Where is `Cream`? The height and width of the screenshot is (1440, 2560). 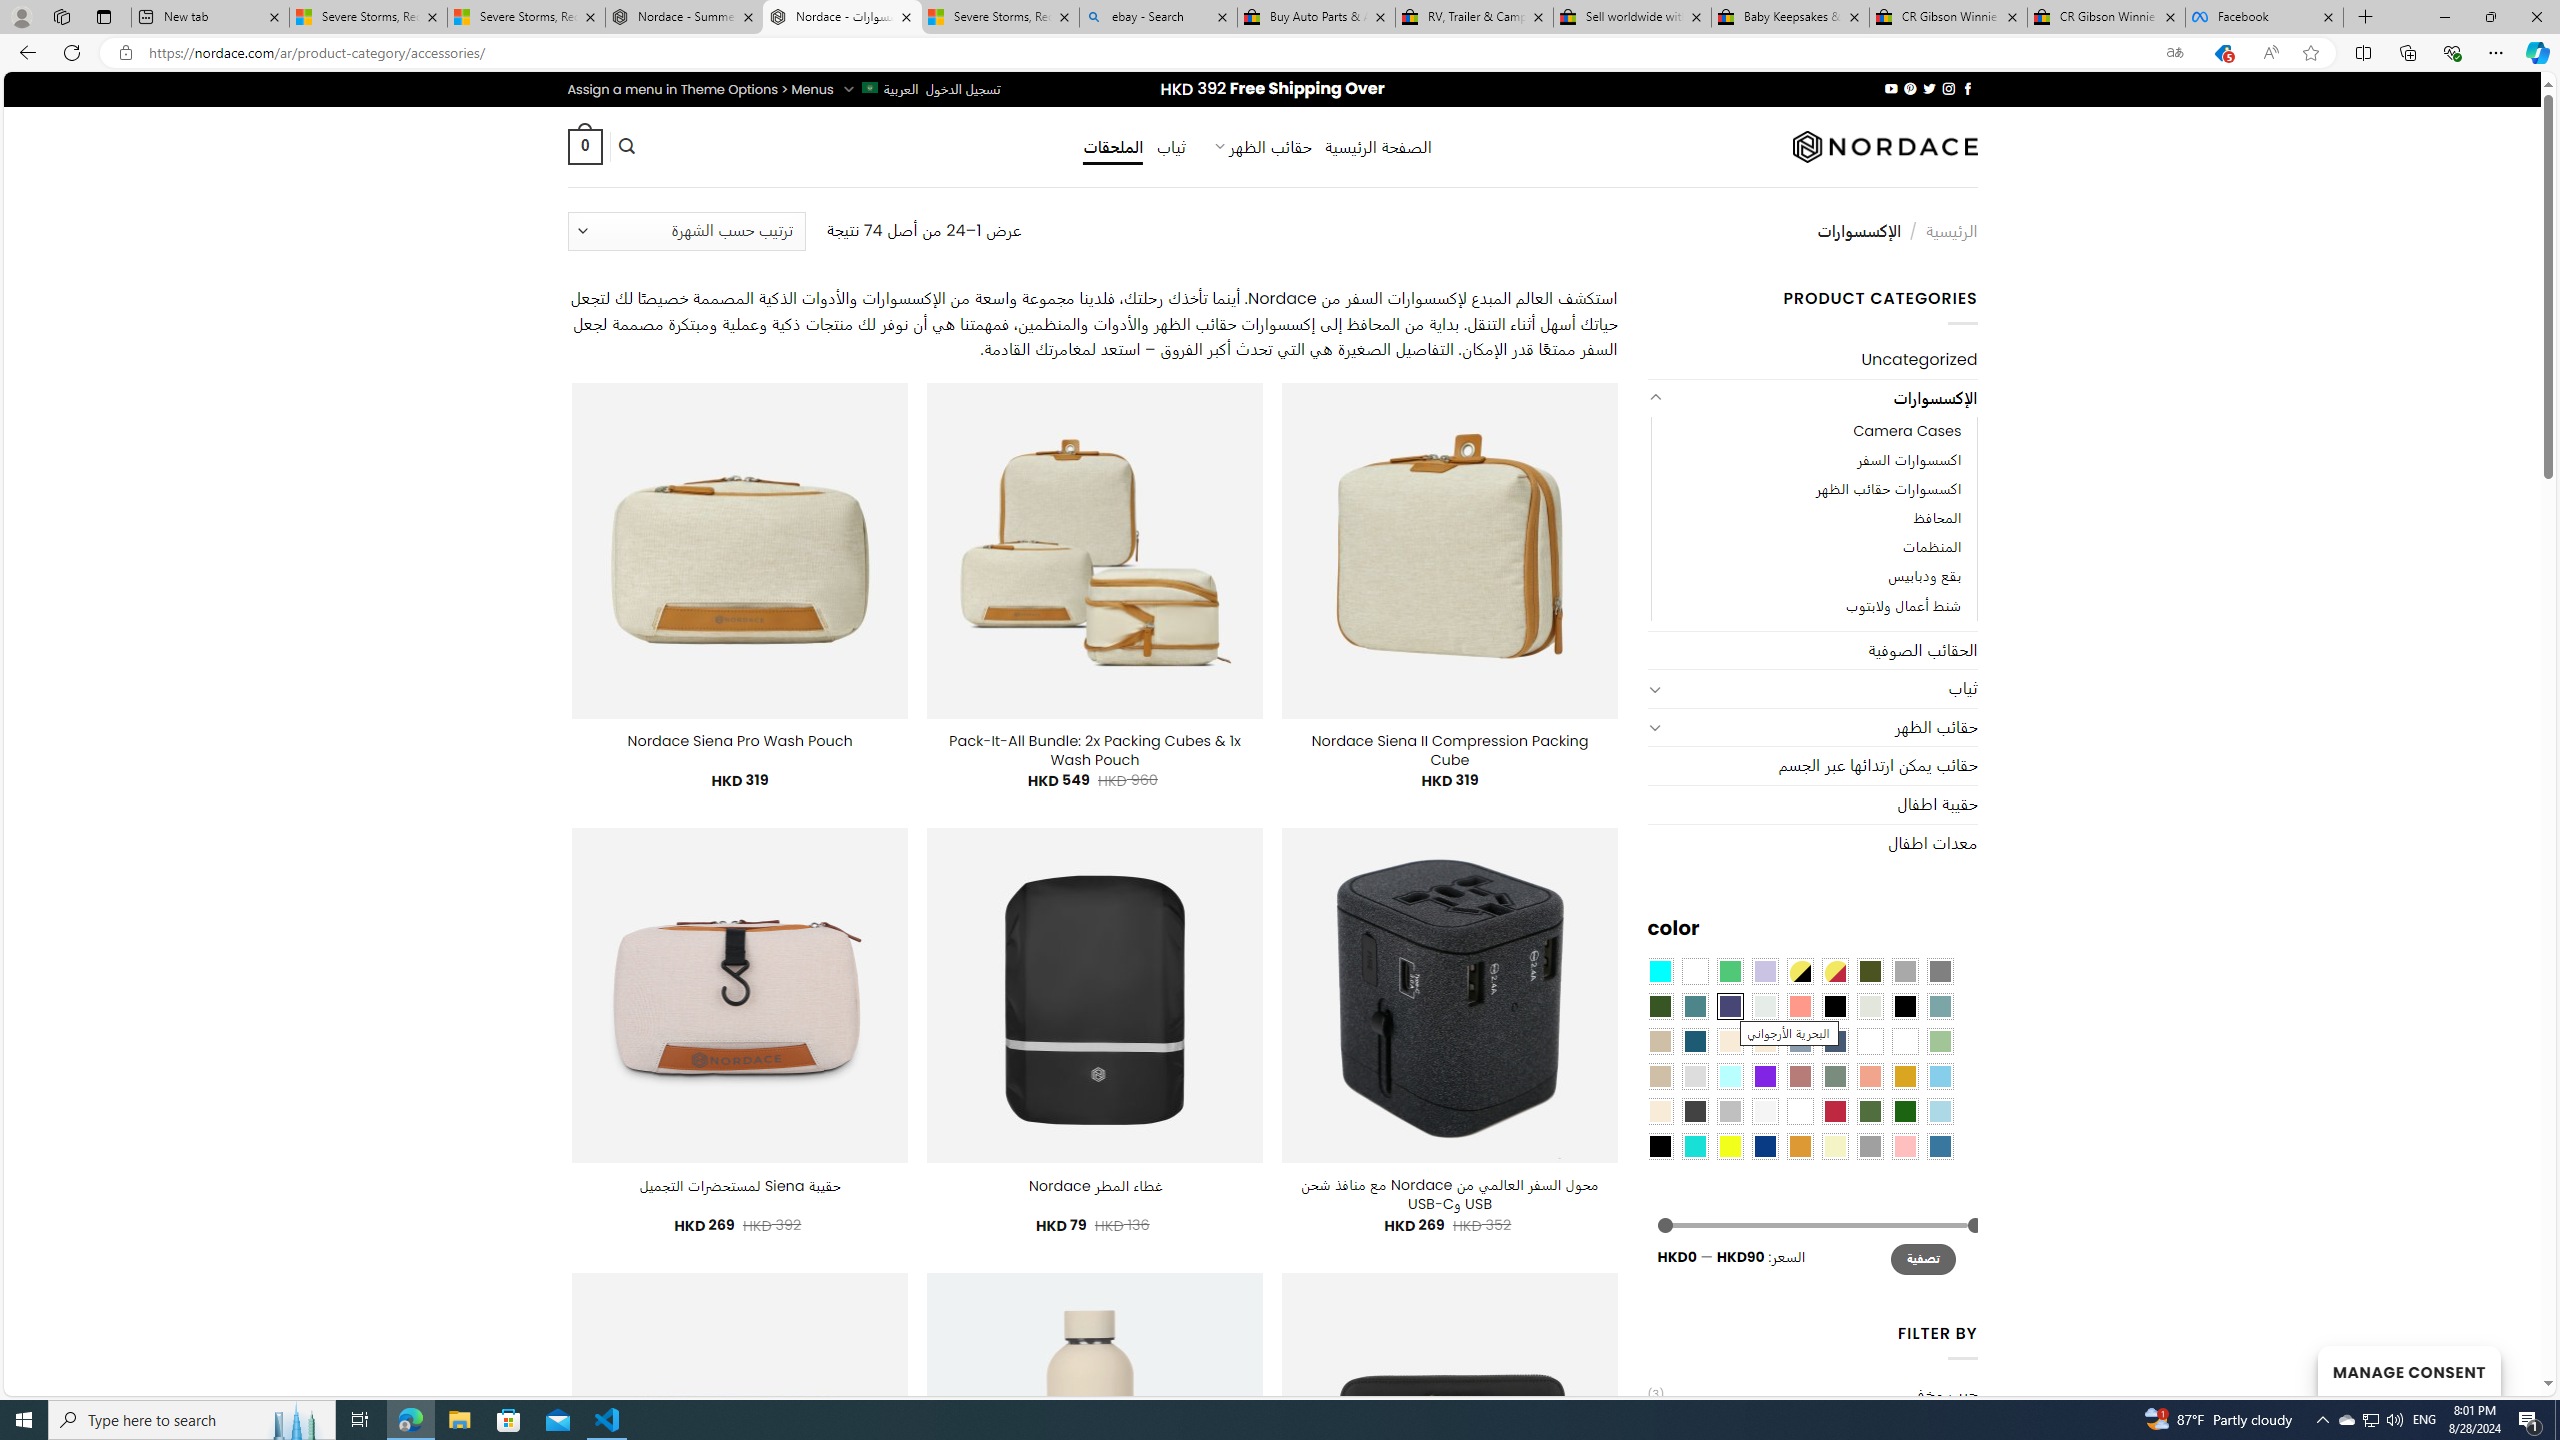
Cream is located at coordinates (1765, 1041).